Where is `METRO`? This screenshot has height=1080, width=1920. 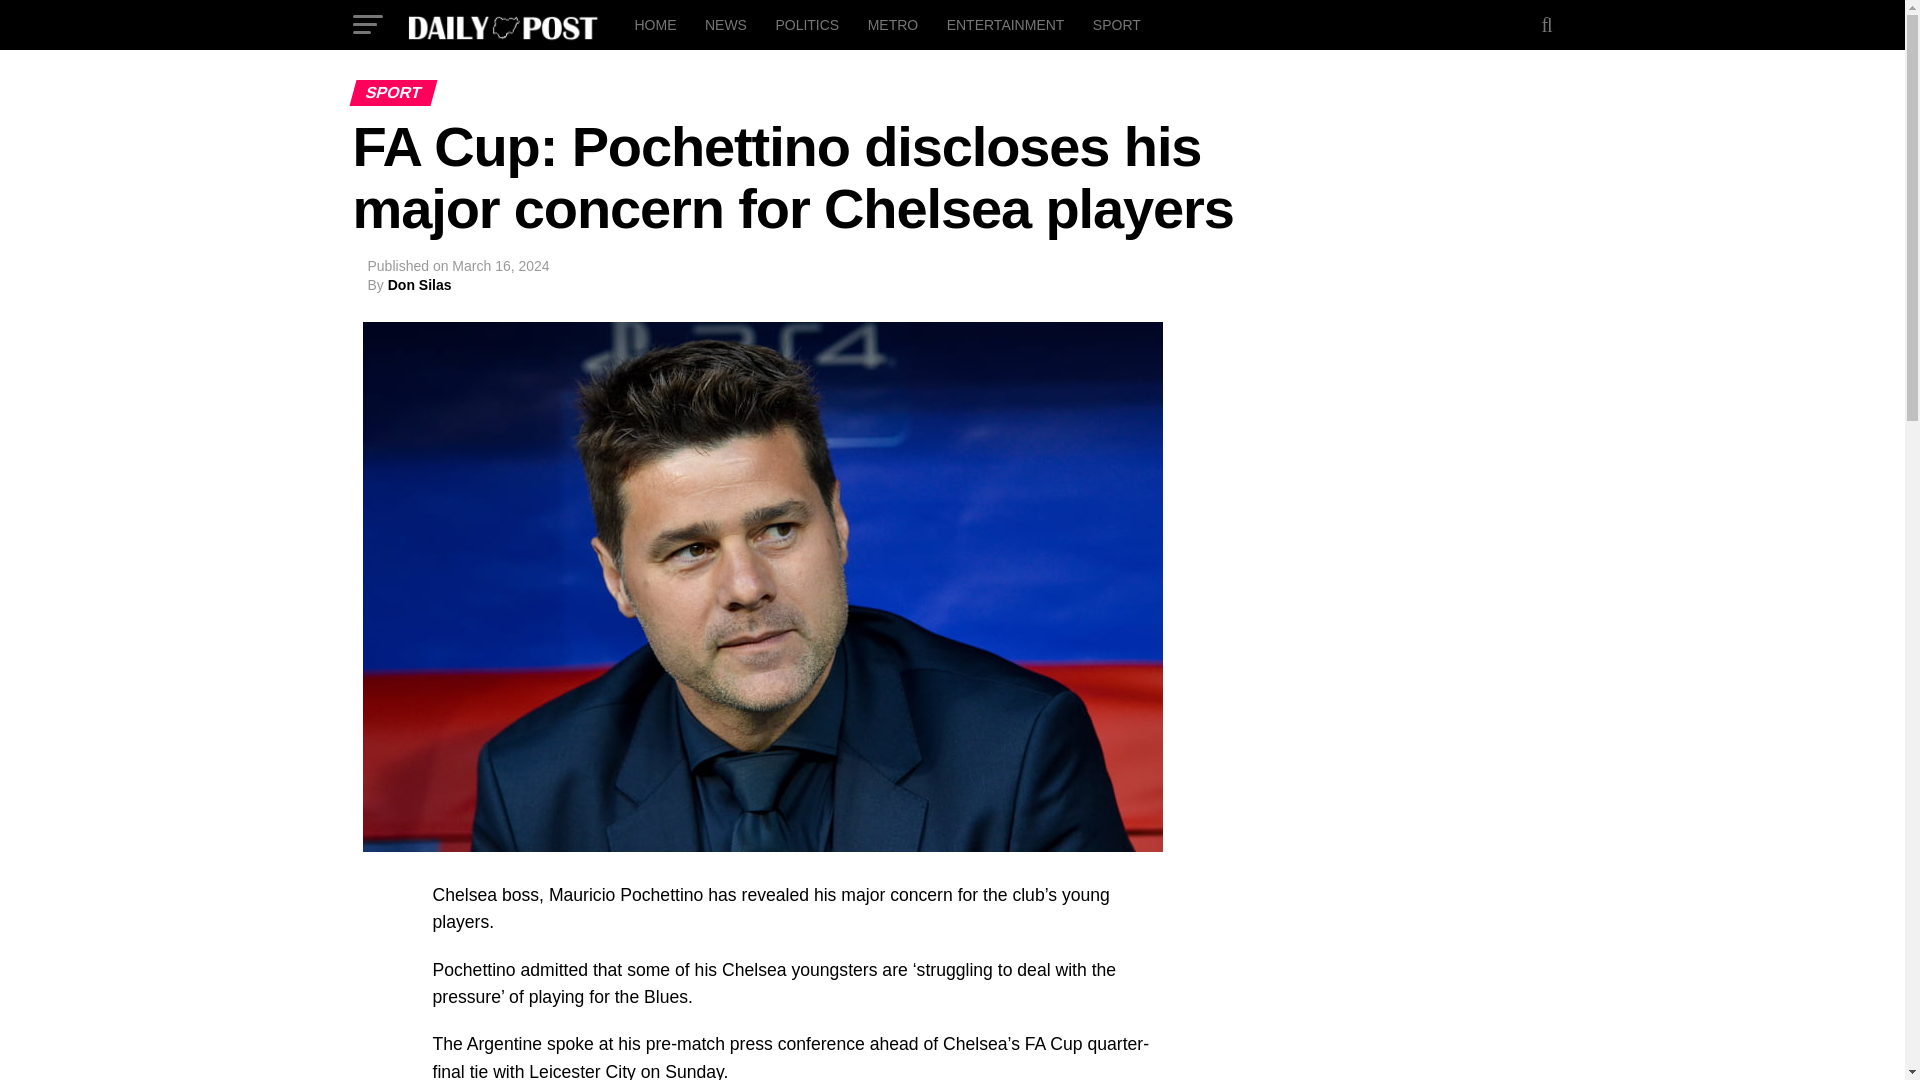 METRO is located at coordinates (894, 24).